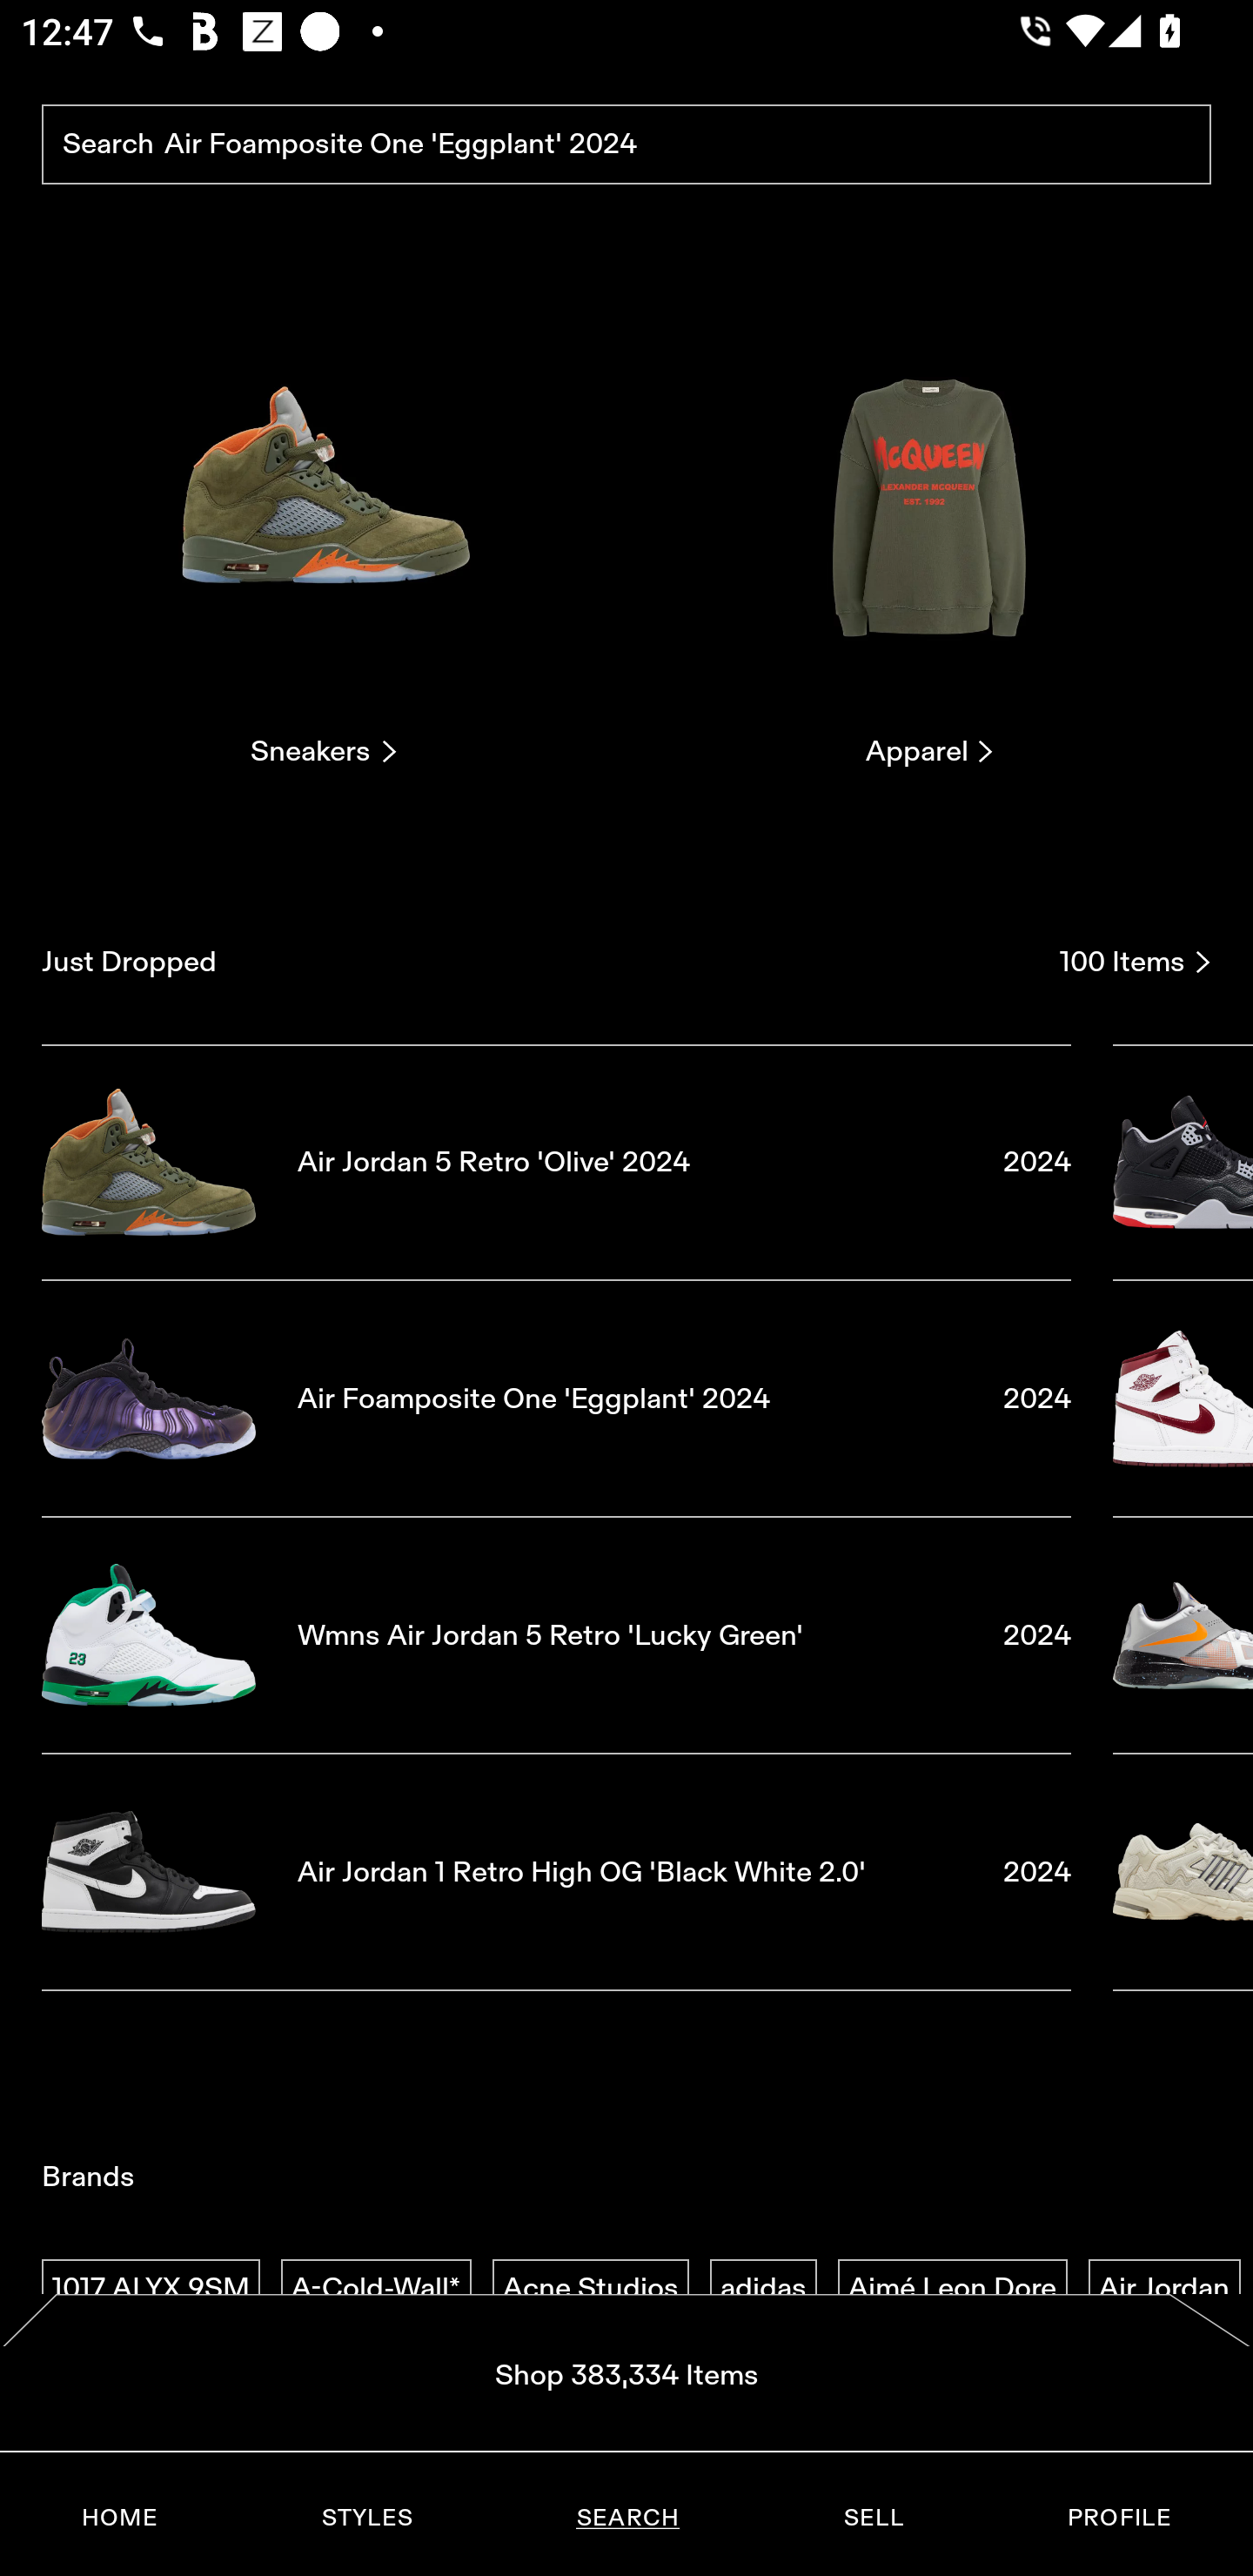 The width and height of the screenshot is (1253, 2576). What do you see at coordinates (556, 1161) in the screenshot?
I see `Air Jordan 5 Retro 'Olive' 2024 2024` at bounding box center [556, 1161].